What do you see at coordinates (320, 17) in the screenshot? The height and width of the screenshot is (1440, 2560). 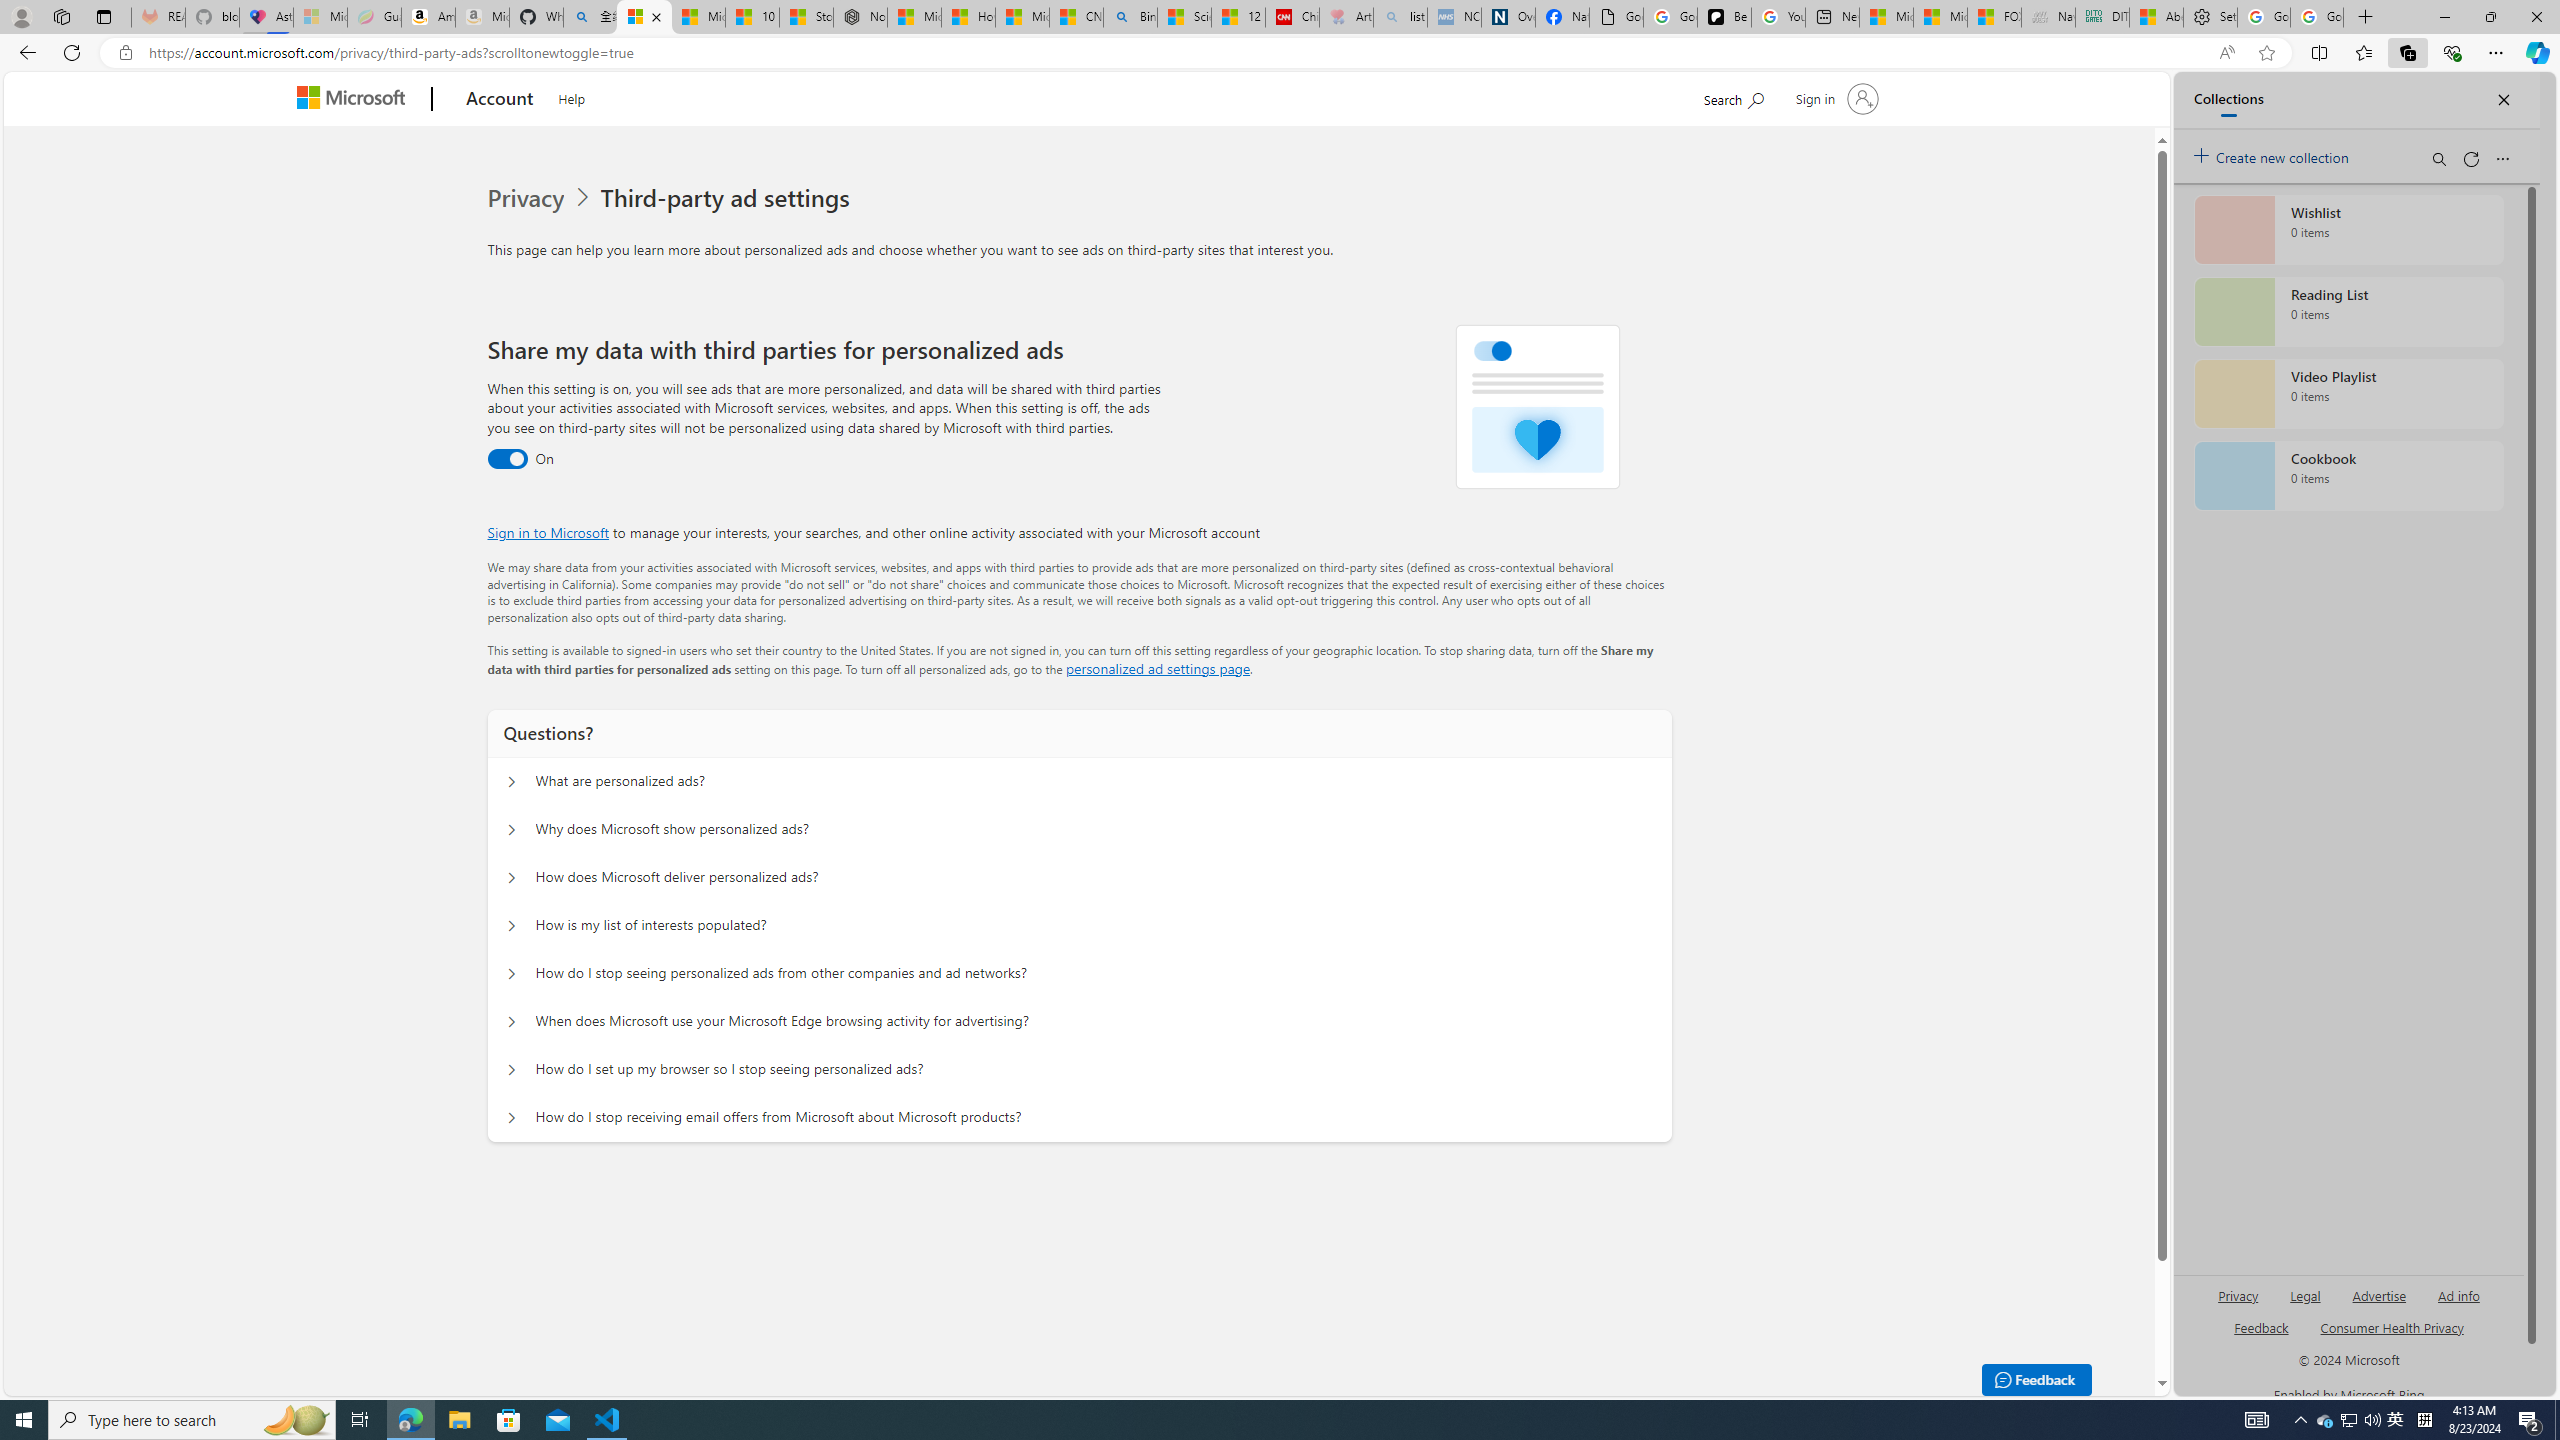 I see `Microsoft-Report a Concern to Bing - Sleeping` at bounding box center [320, 17].